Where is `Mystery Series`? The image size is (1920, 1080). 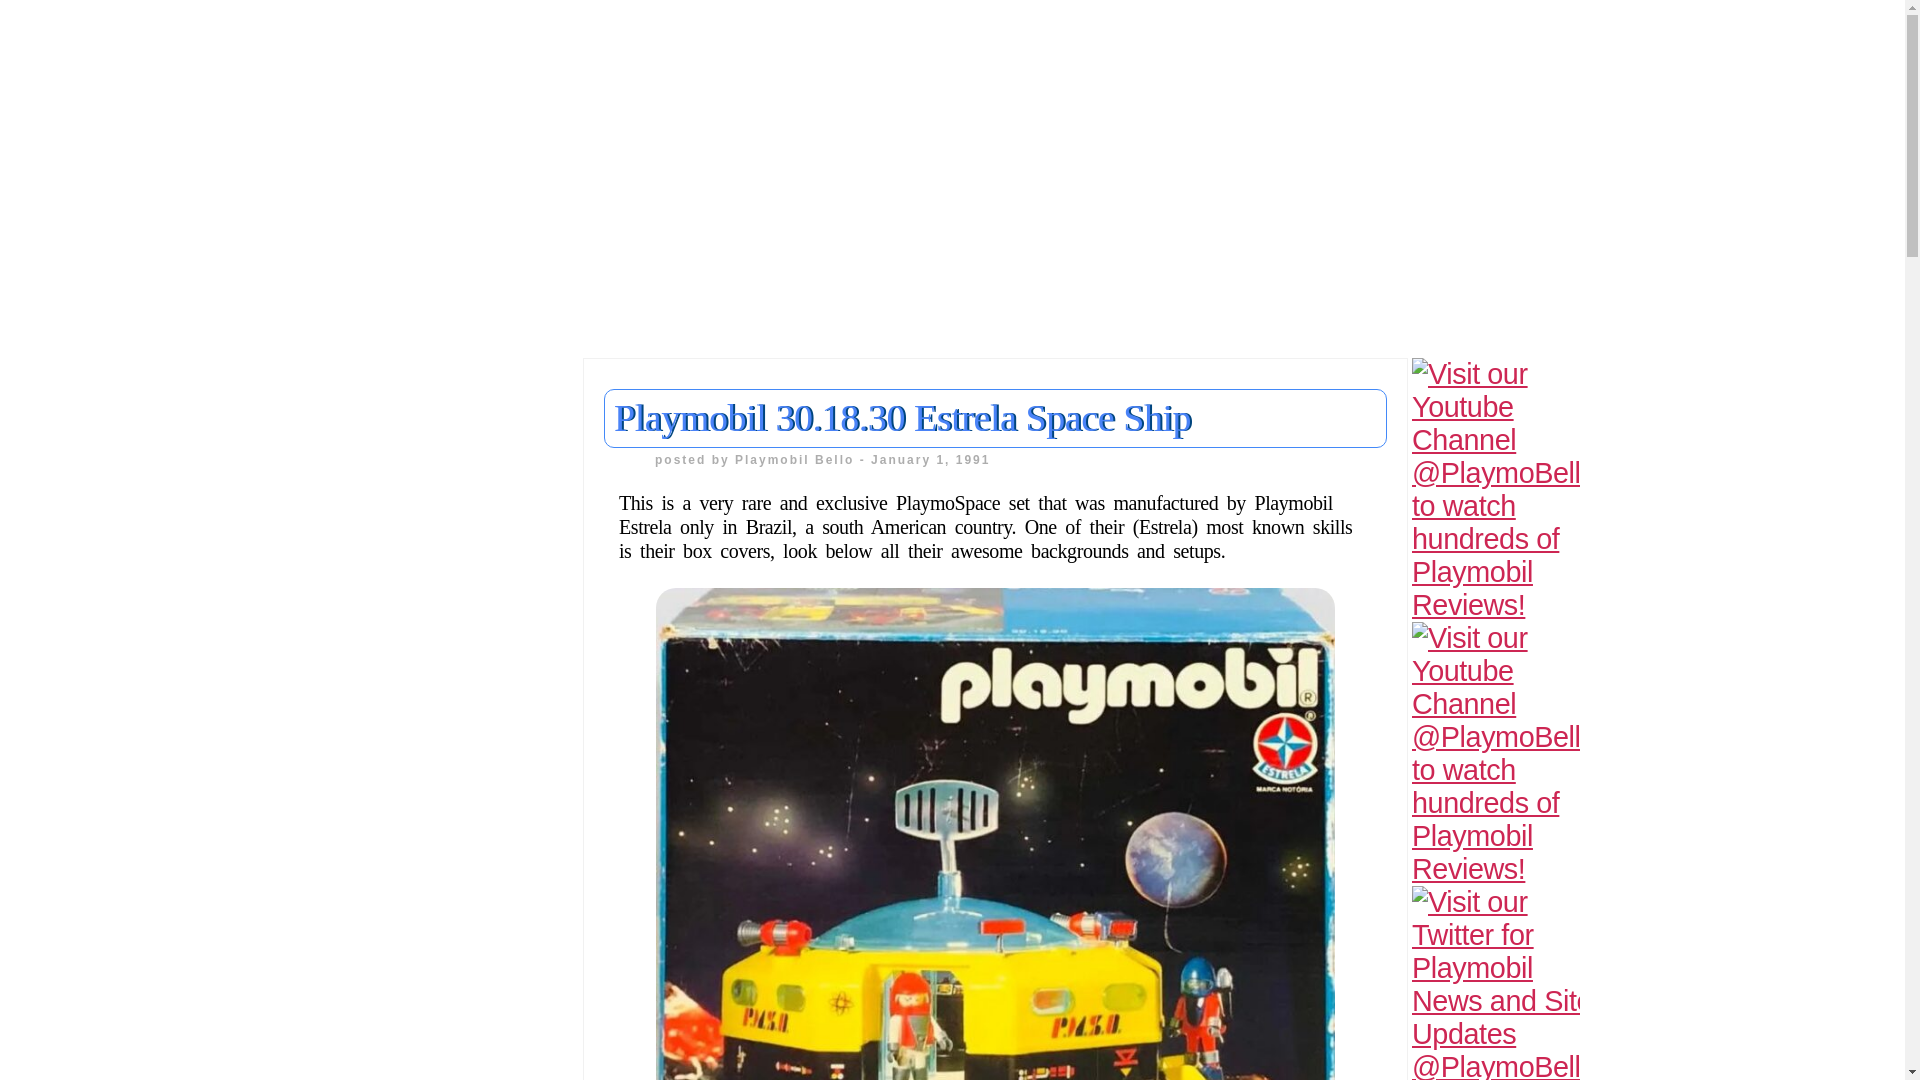
Mystery Series is located at coordinates (82, 844).